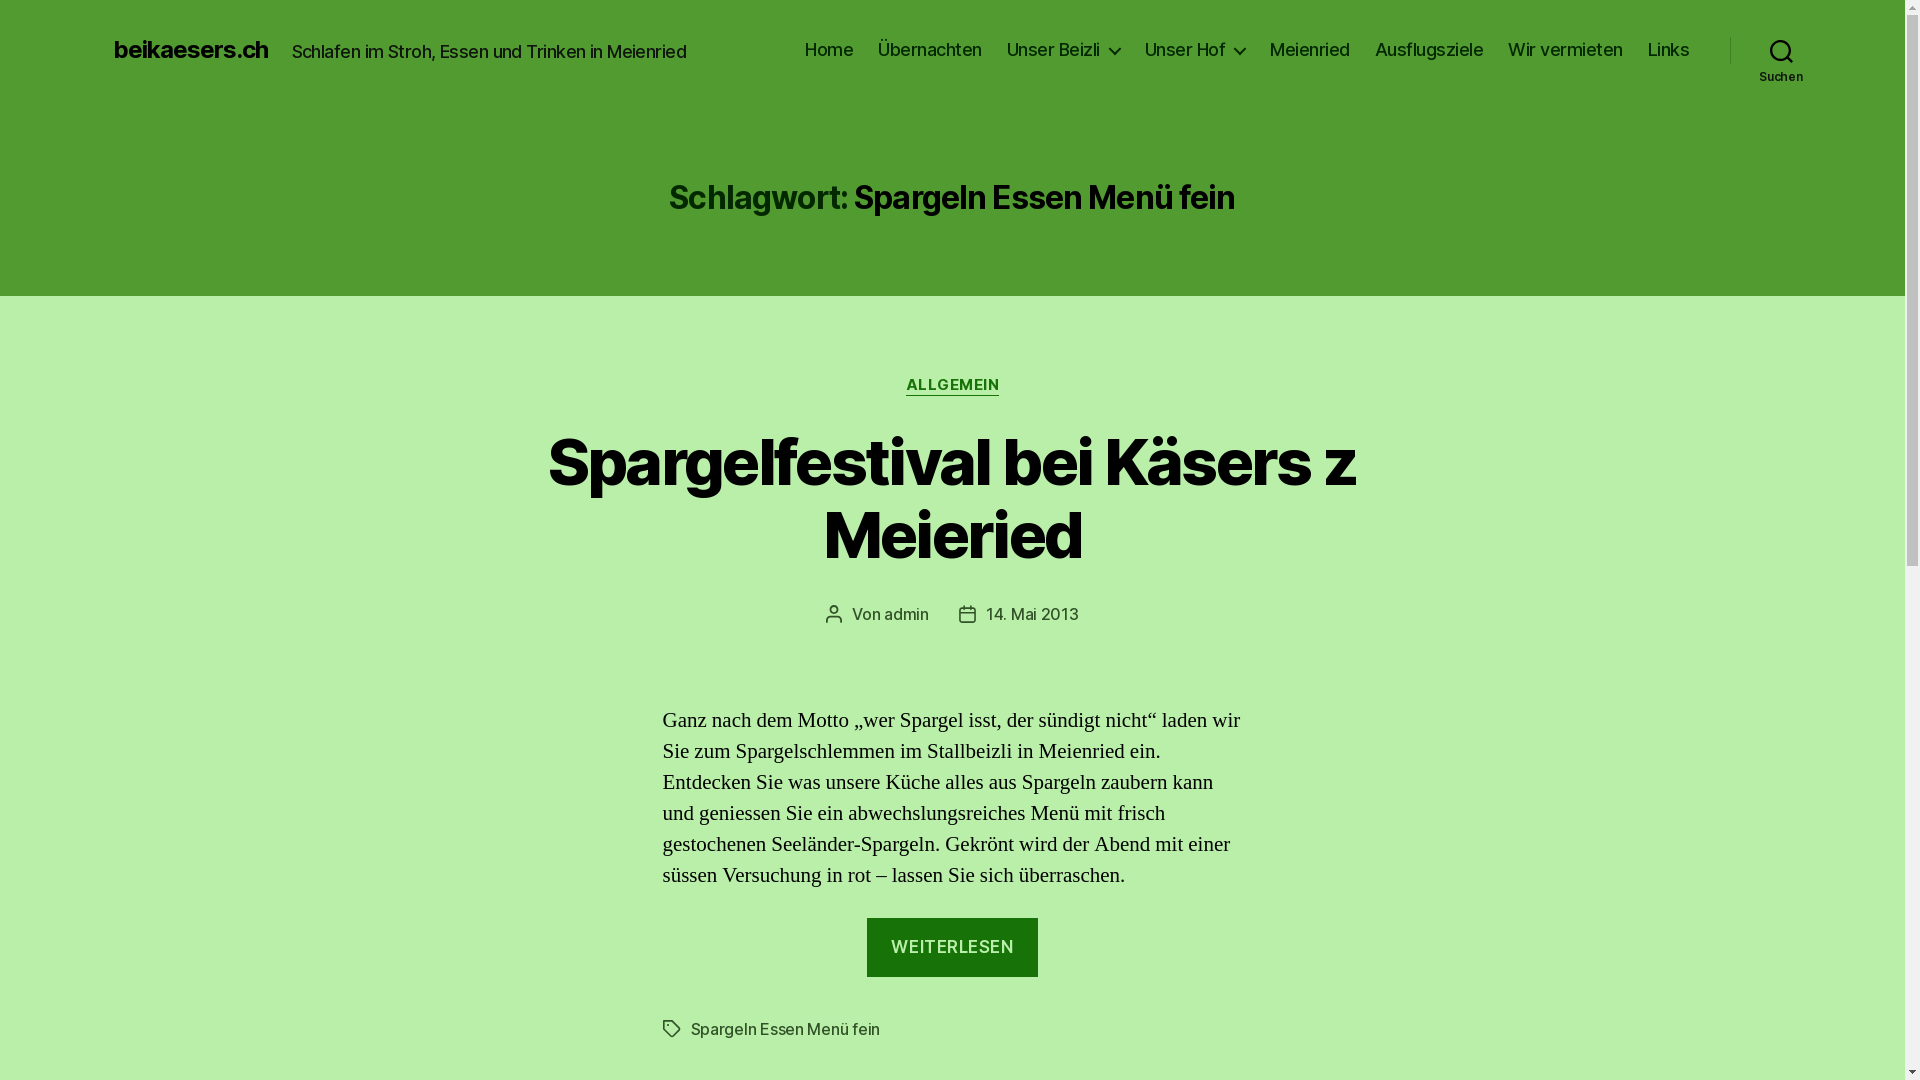 Image resolution: width=1920 pixels, height=1080 pixels. What do you see at coordinates (829, 50) in the screenshot?
I see `Home` at bounding box center [829, 50].